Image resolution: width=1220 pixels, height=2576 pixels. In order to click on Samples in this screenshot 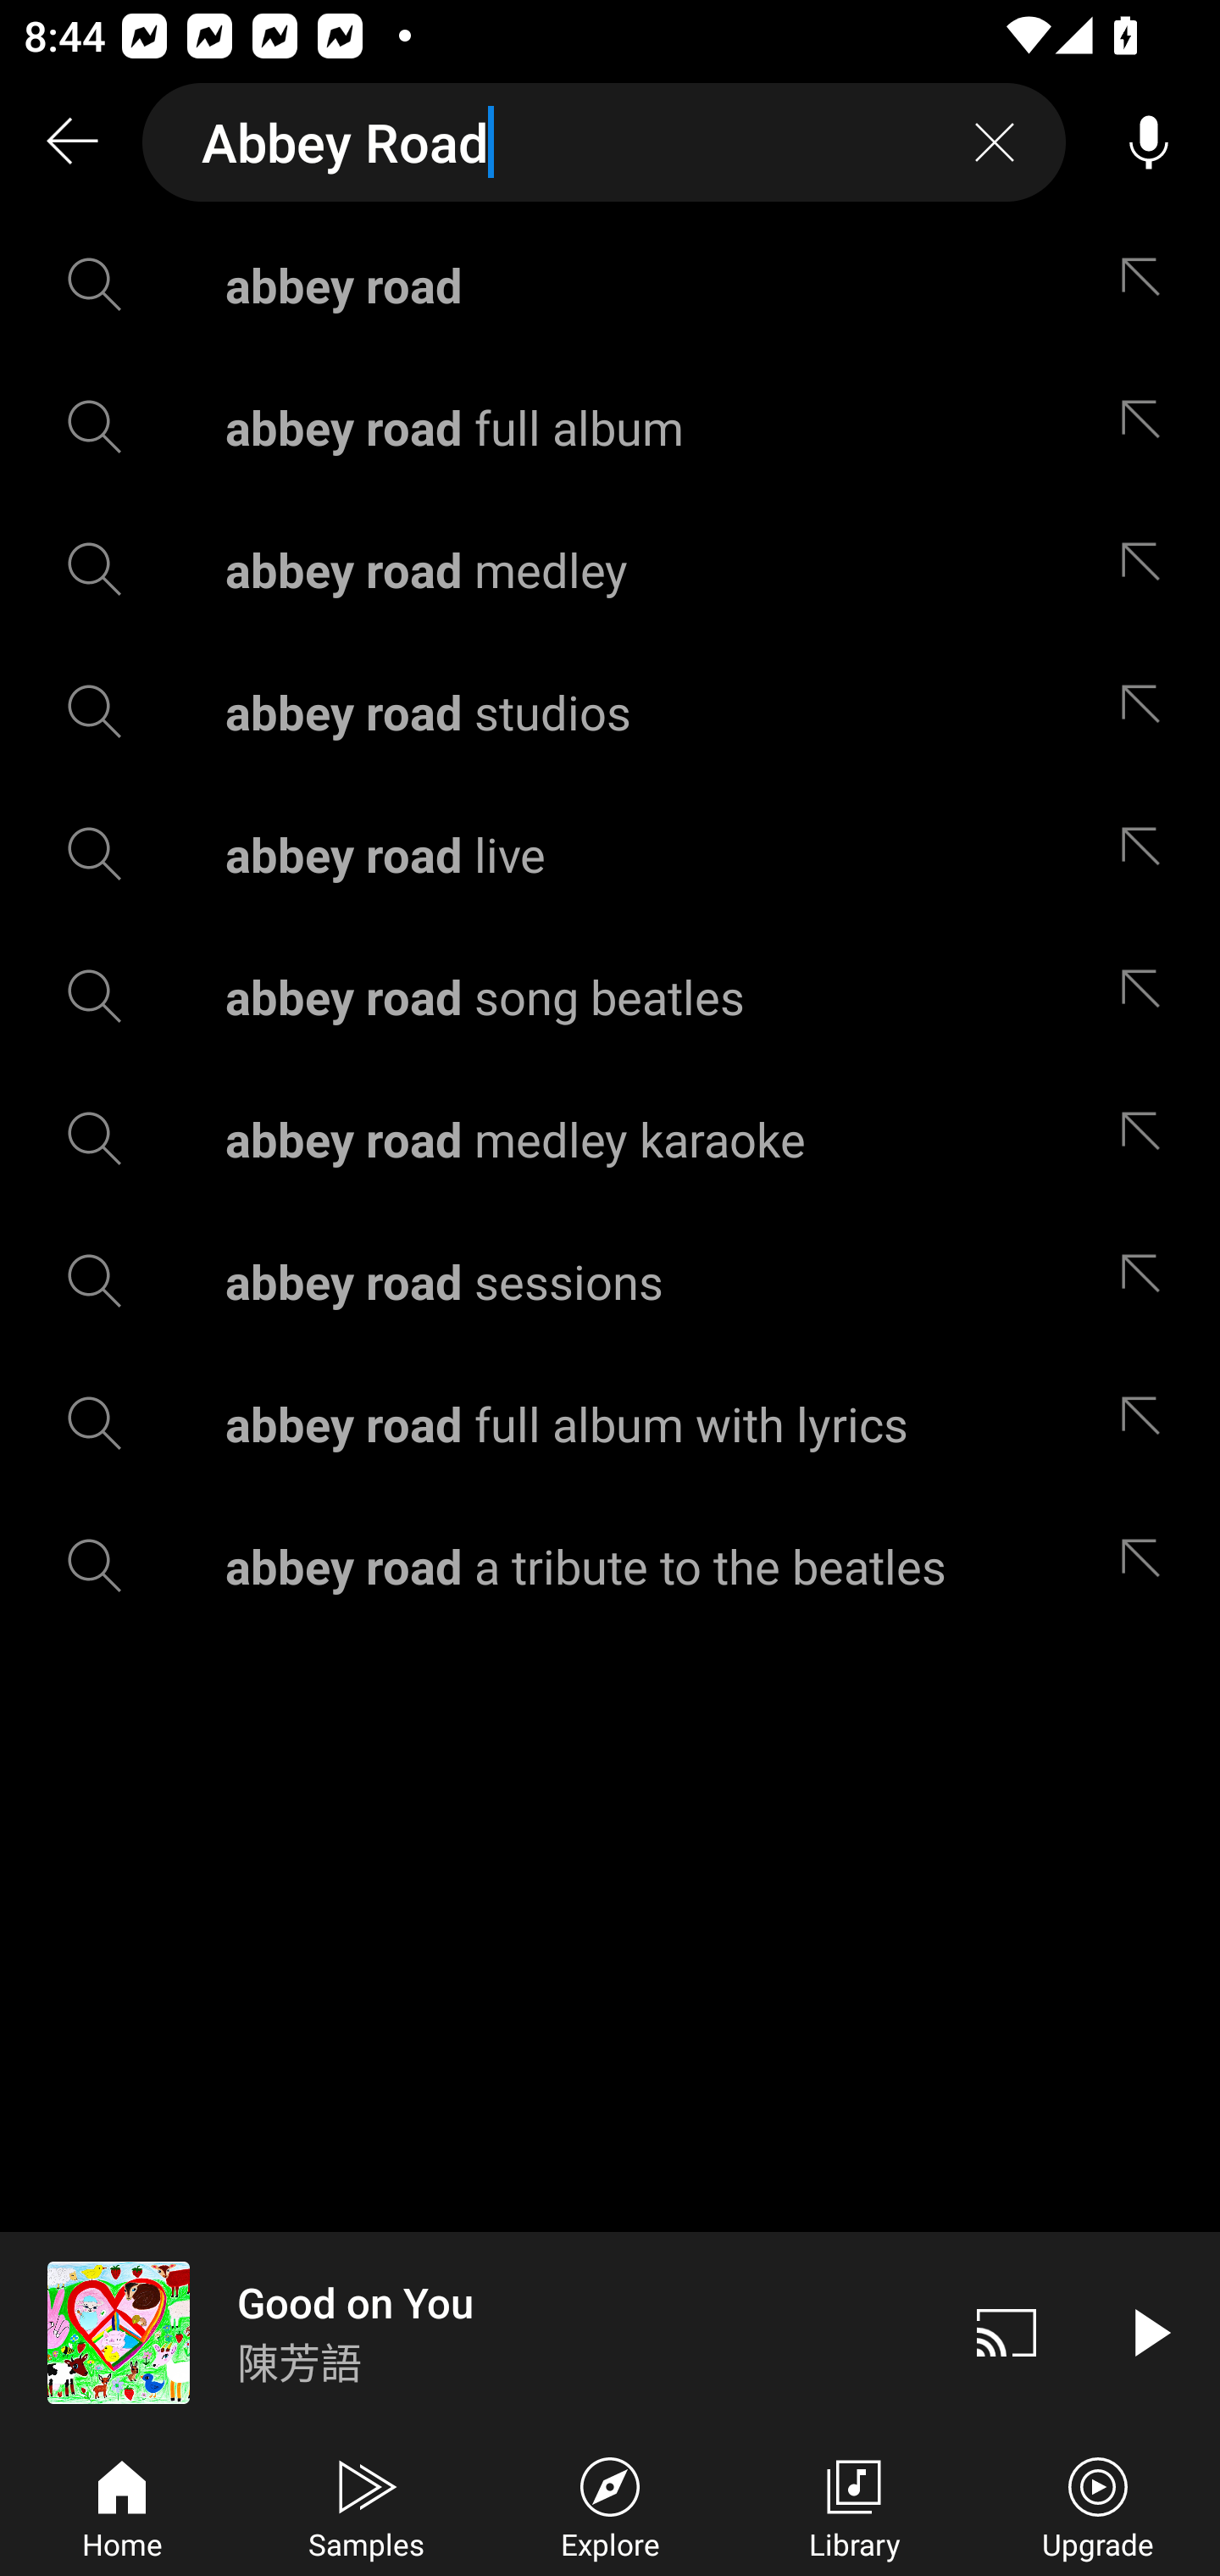, I will do `click(366, 2505)`.